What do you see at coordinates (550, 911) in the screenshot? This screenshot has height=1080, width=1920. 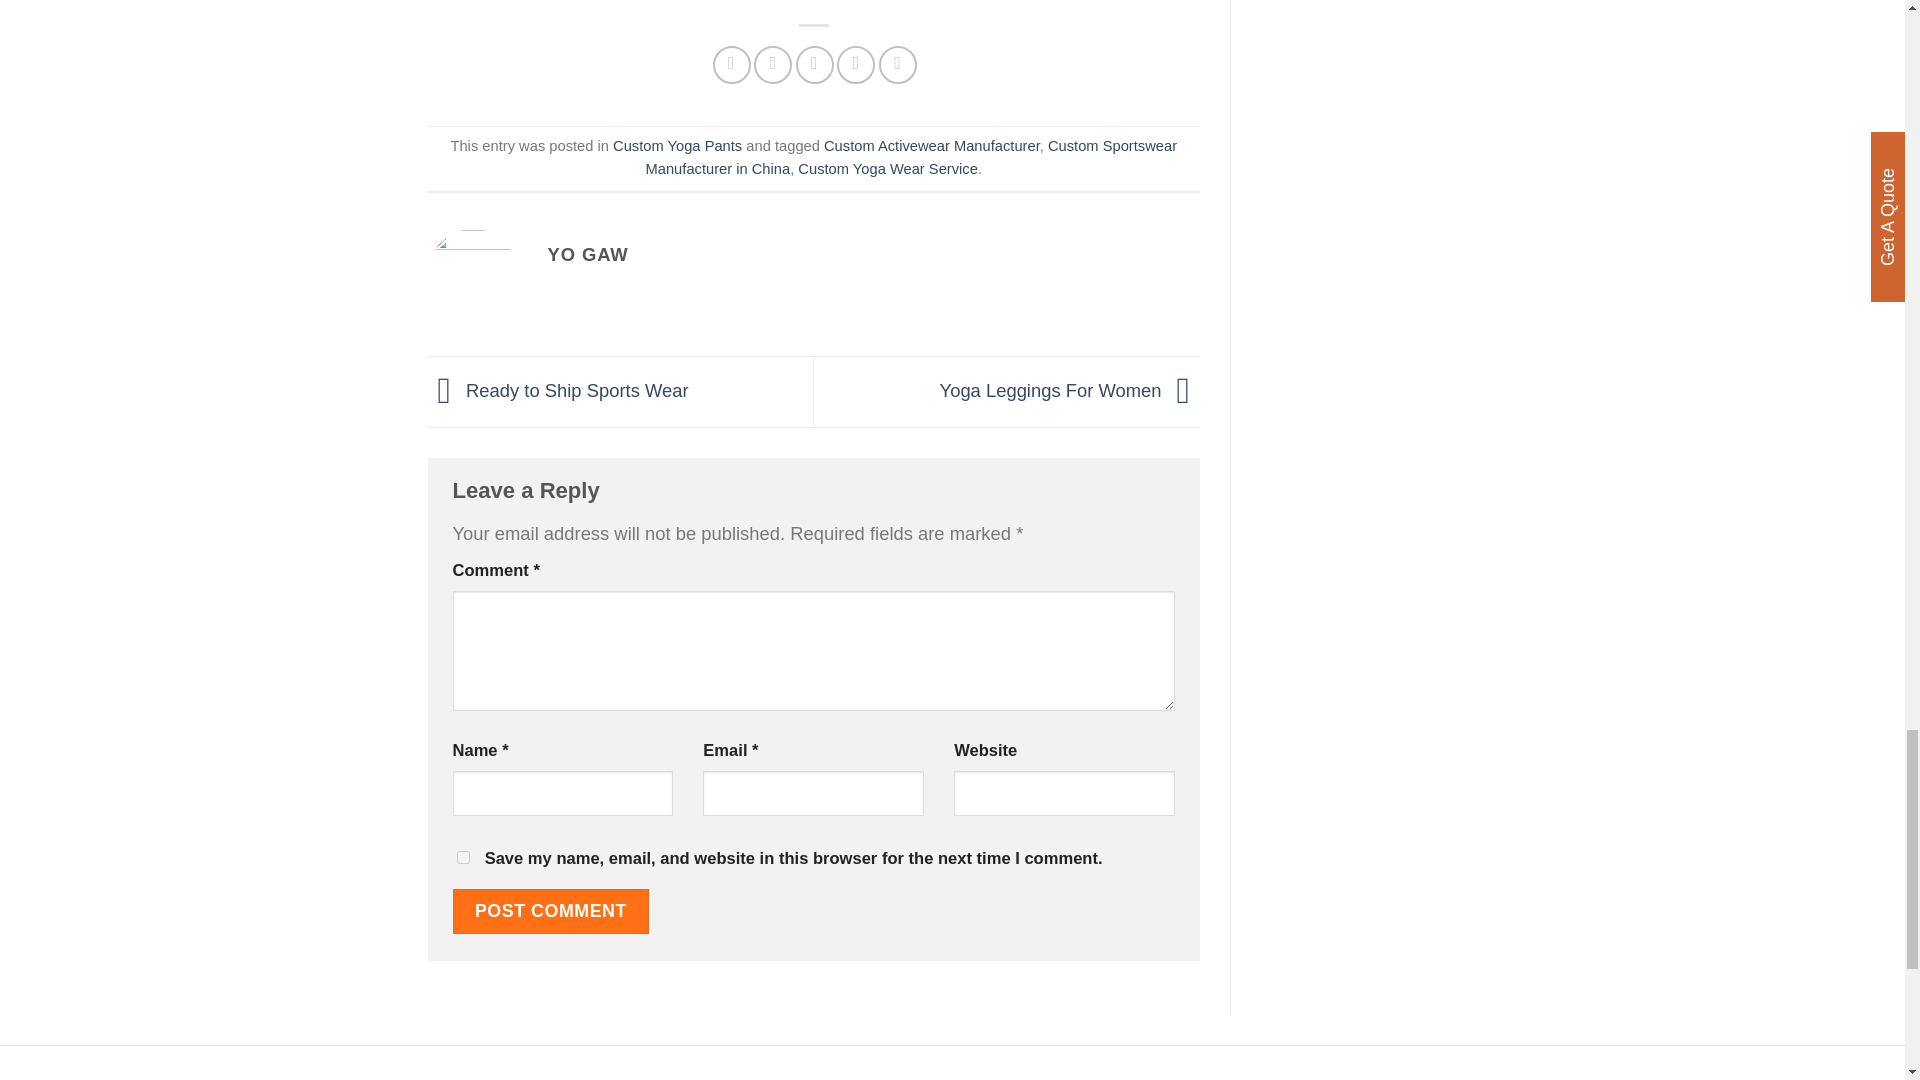 I see `Post Comment` at bounding box center [550, 911].